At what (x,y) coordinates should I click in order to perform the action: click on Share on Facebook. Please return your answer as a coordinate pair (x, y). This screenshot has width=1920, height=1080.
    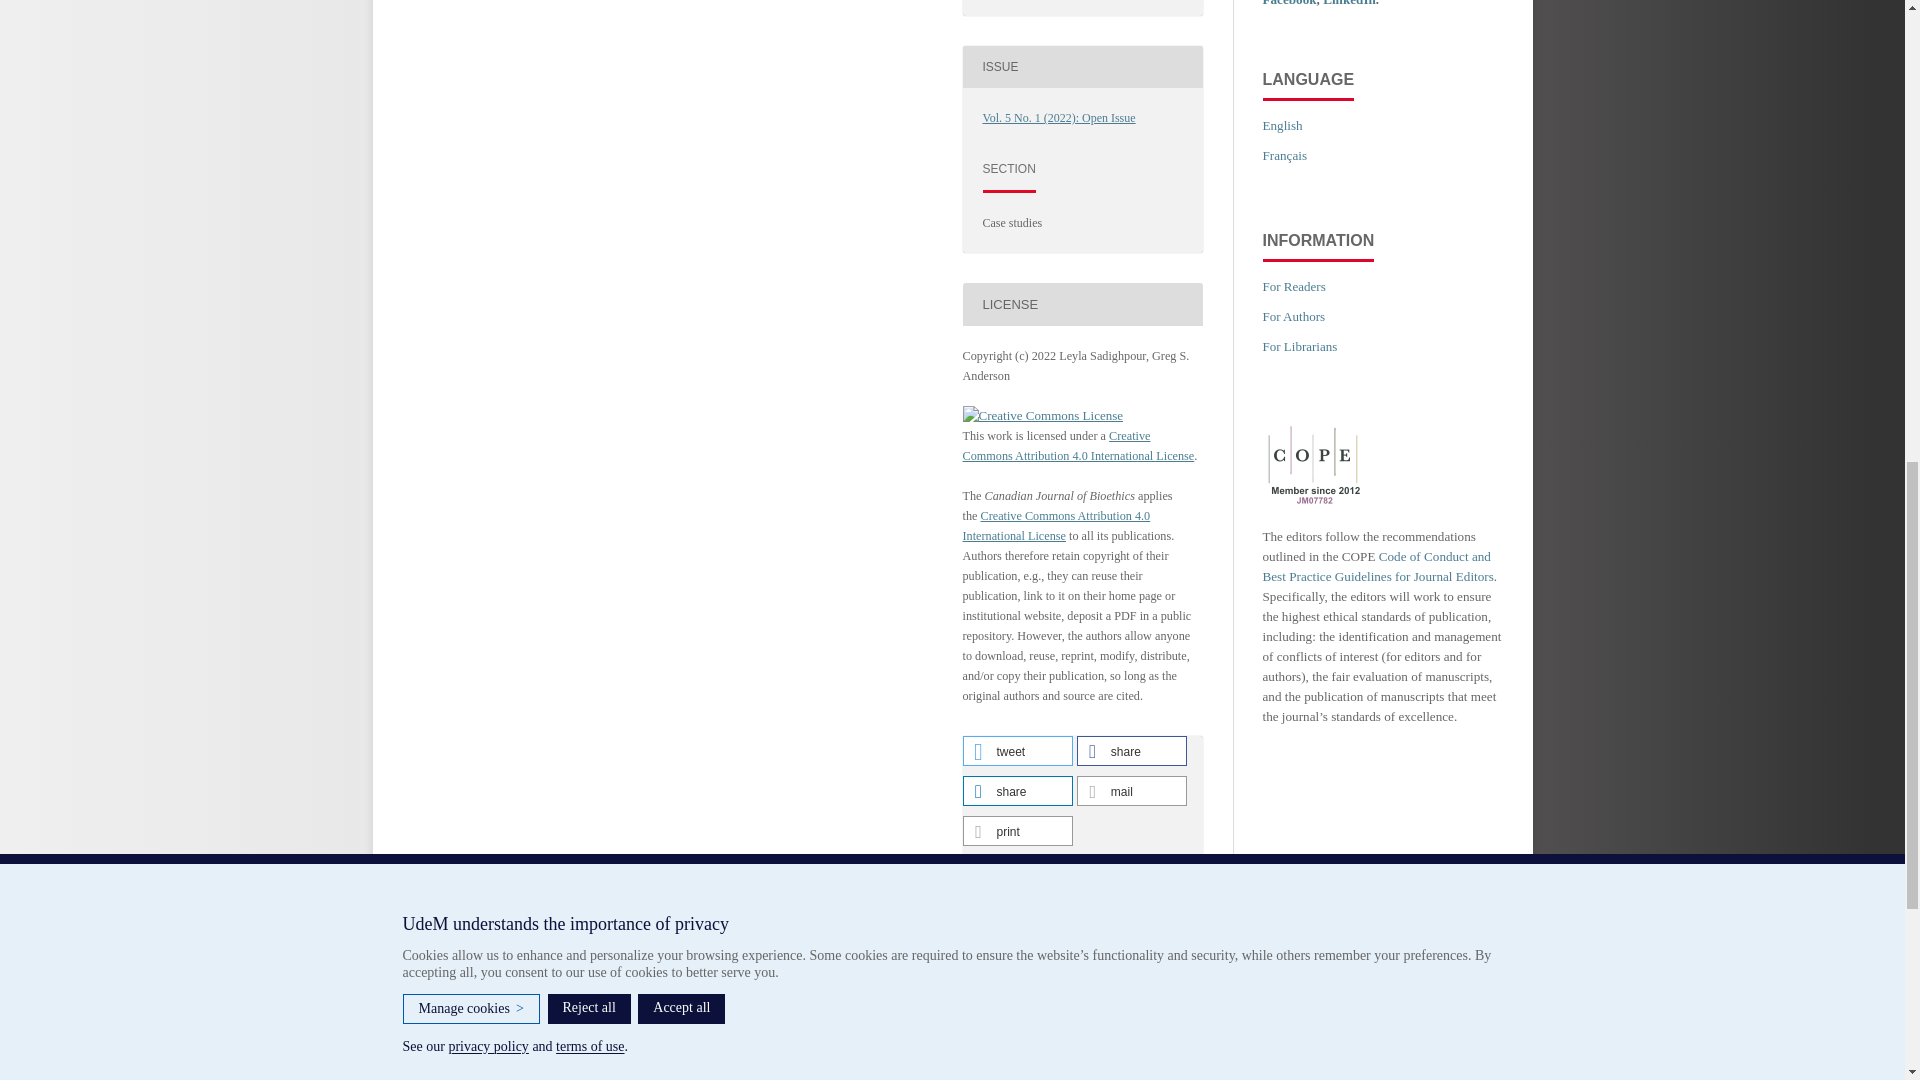
    Looking at the image, I should click on (1132, 750).